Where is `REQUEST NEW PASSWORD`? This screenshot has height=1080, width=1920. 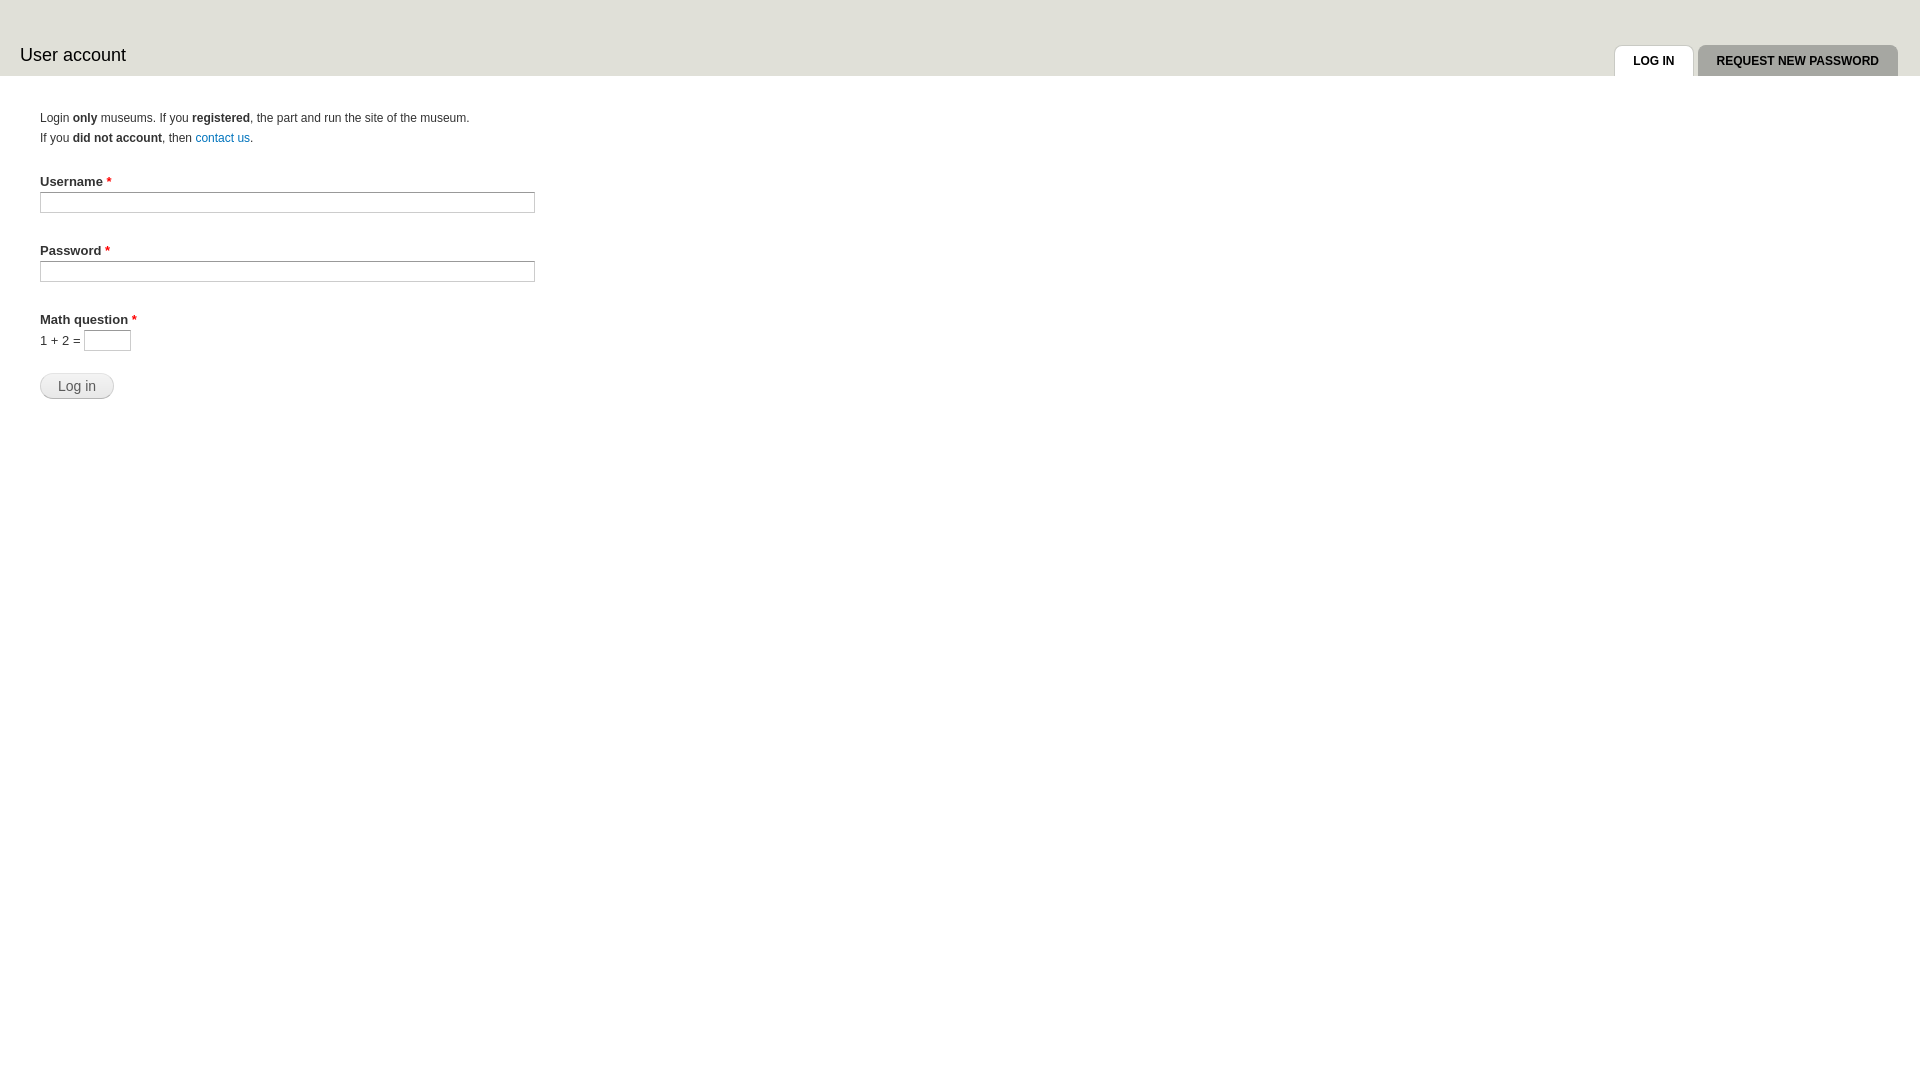 REQUEST NEW PASSWORD is located at coordinates (1798, 65).